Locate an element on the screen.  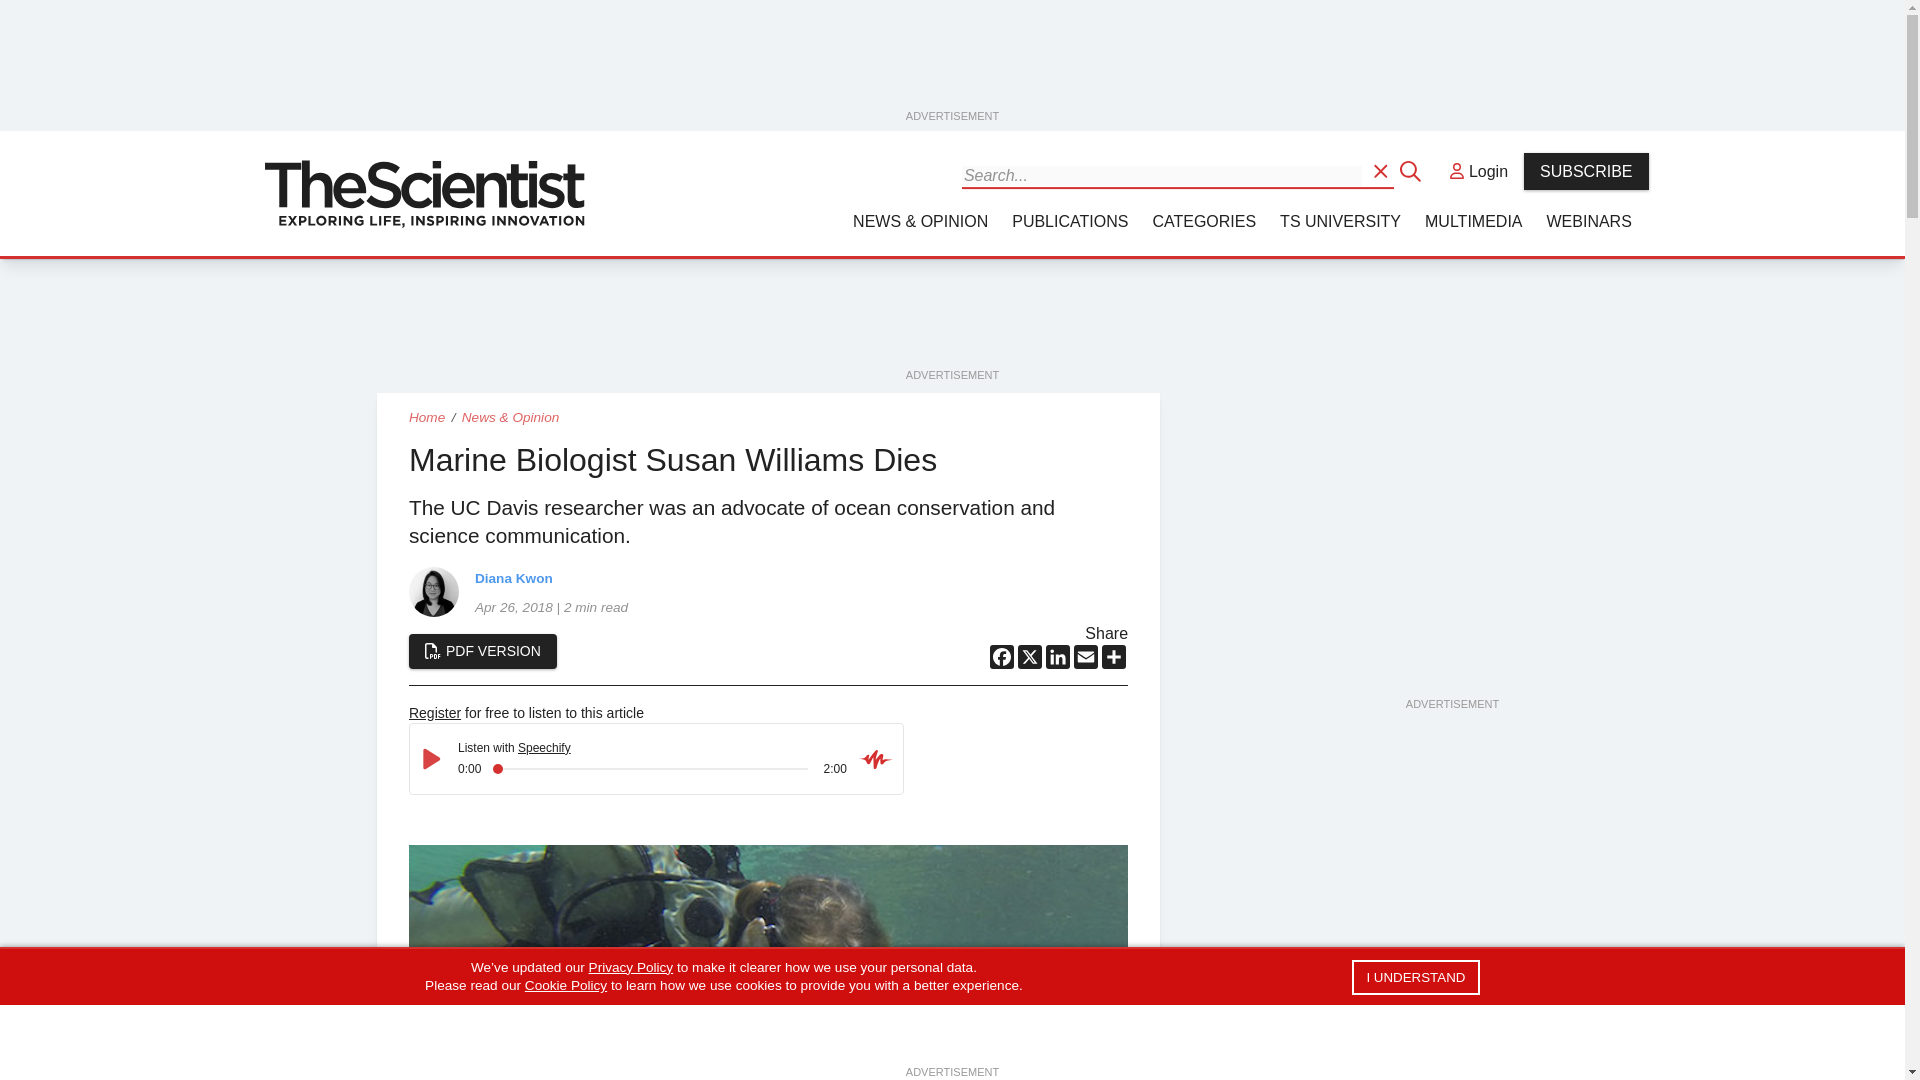
3rd party ad content is located at coordinates (953, 60).